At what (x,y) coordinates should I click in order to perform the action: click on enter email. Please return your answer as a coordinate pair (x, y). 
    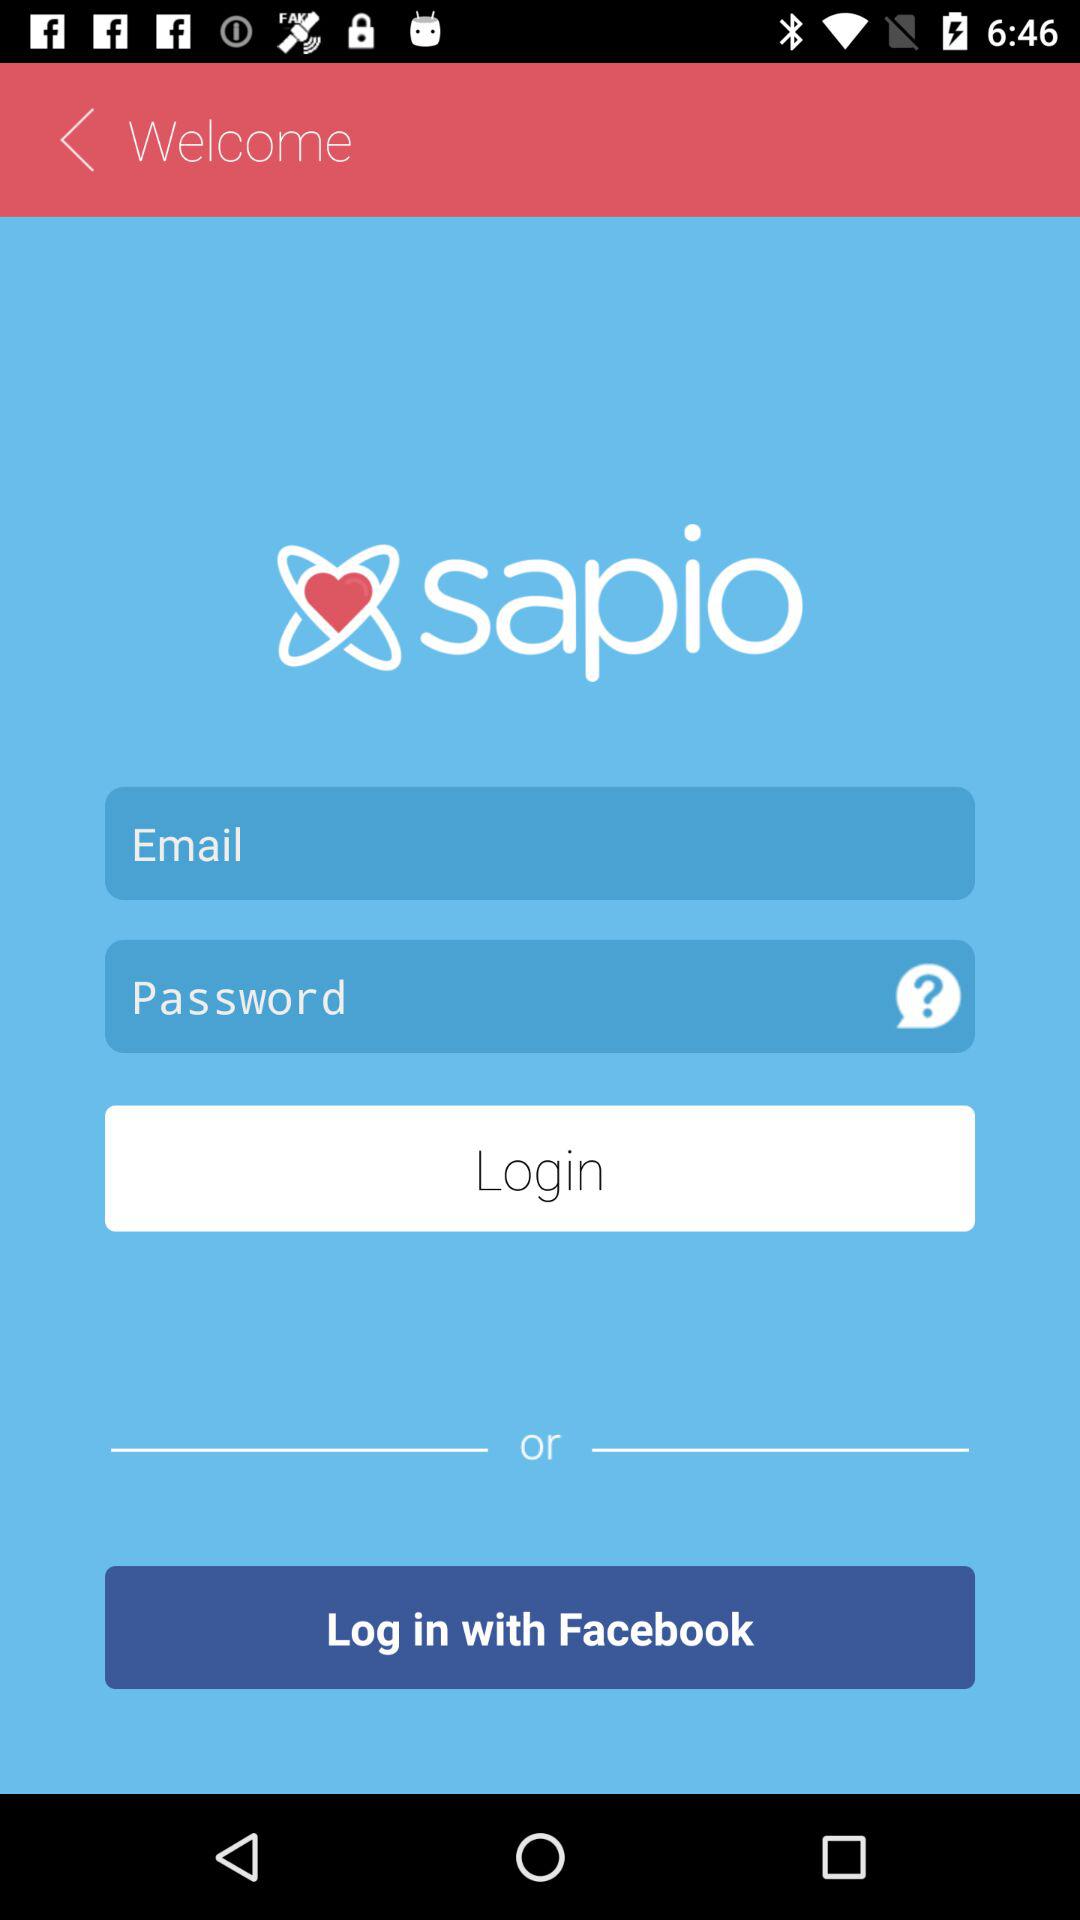
    Looking at the image, I should click on (540, 843).